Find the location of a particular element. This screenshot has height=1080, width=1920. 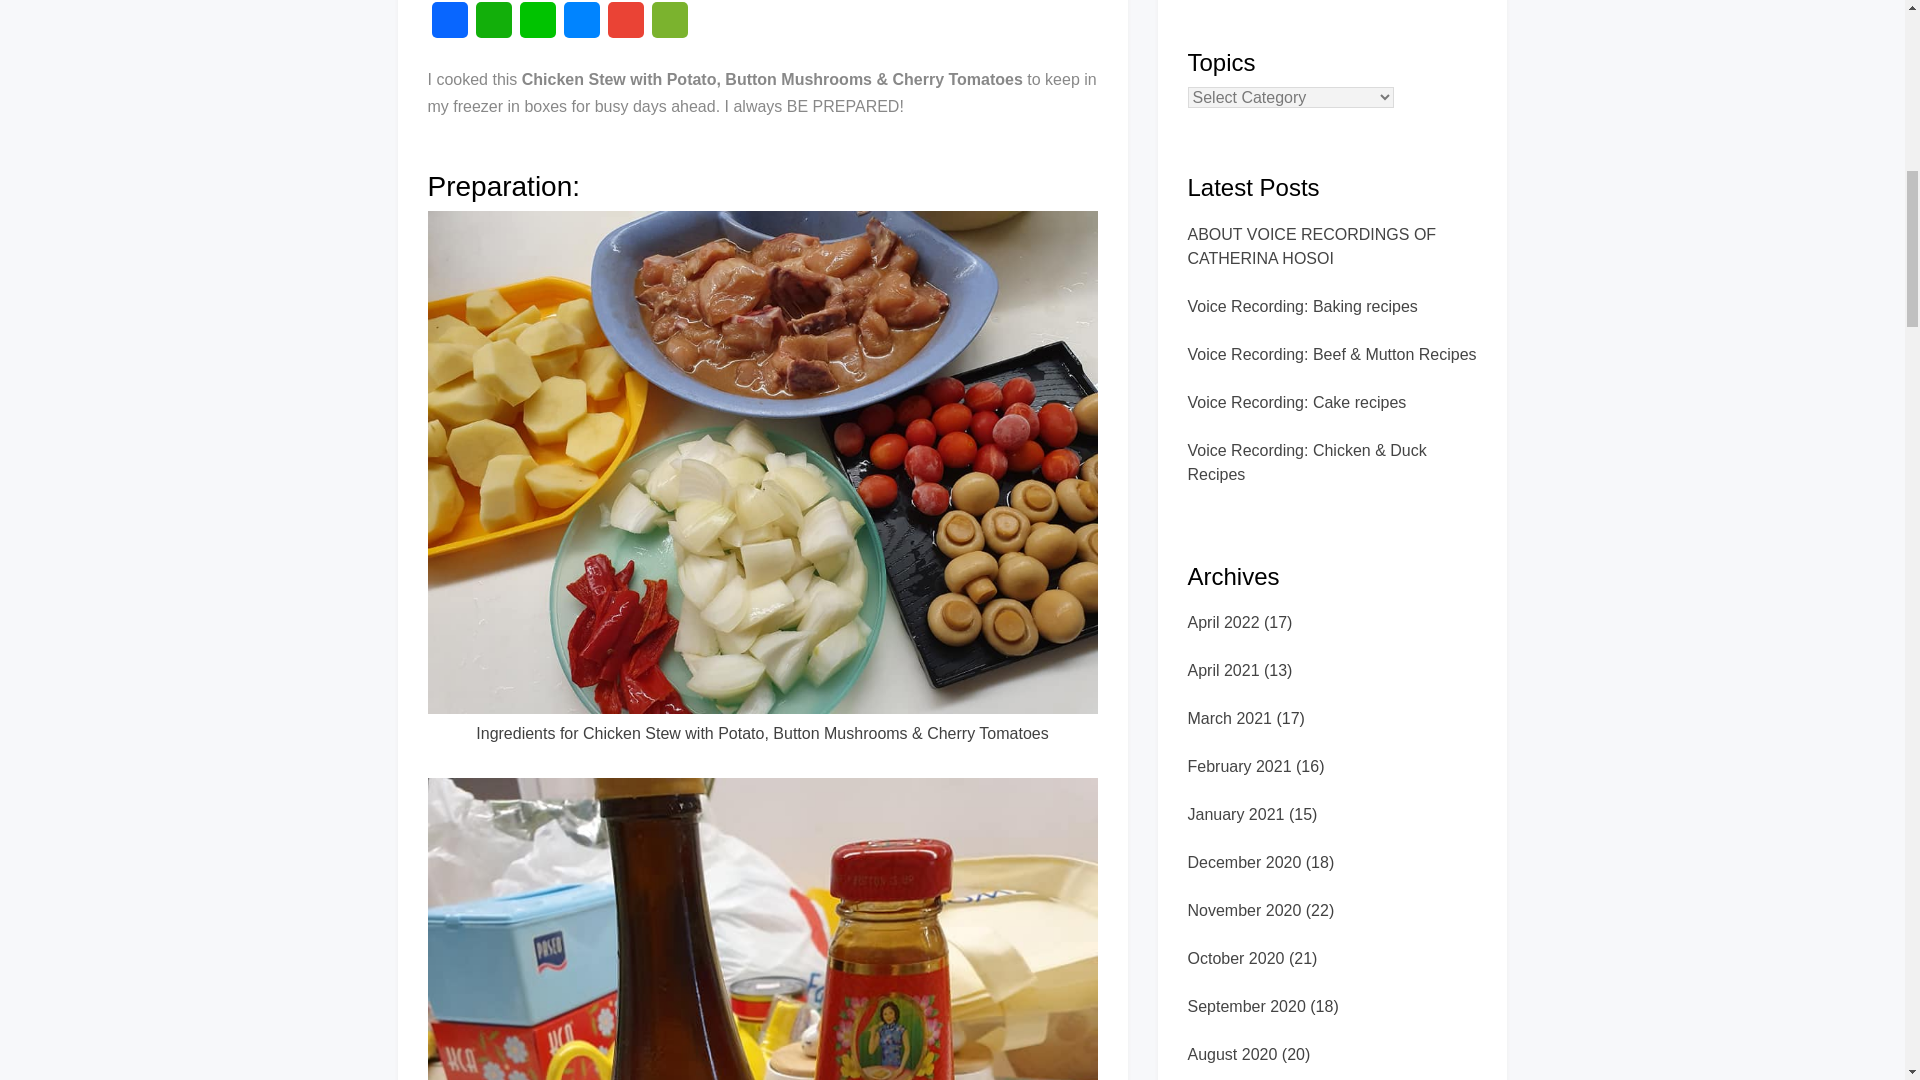

Line is located at coordinates (538, 26).